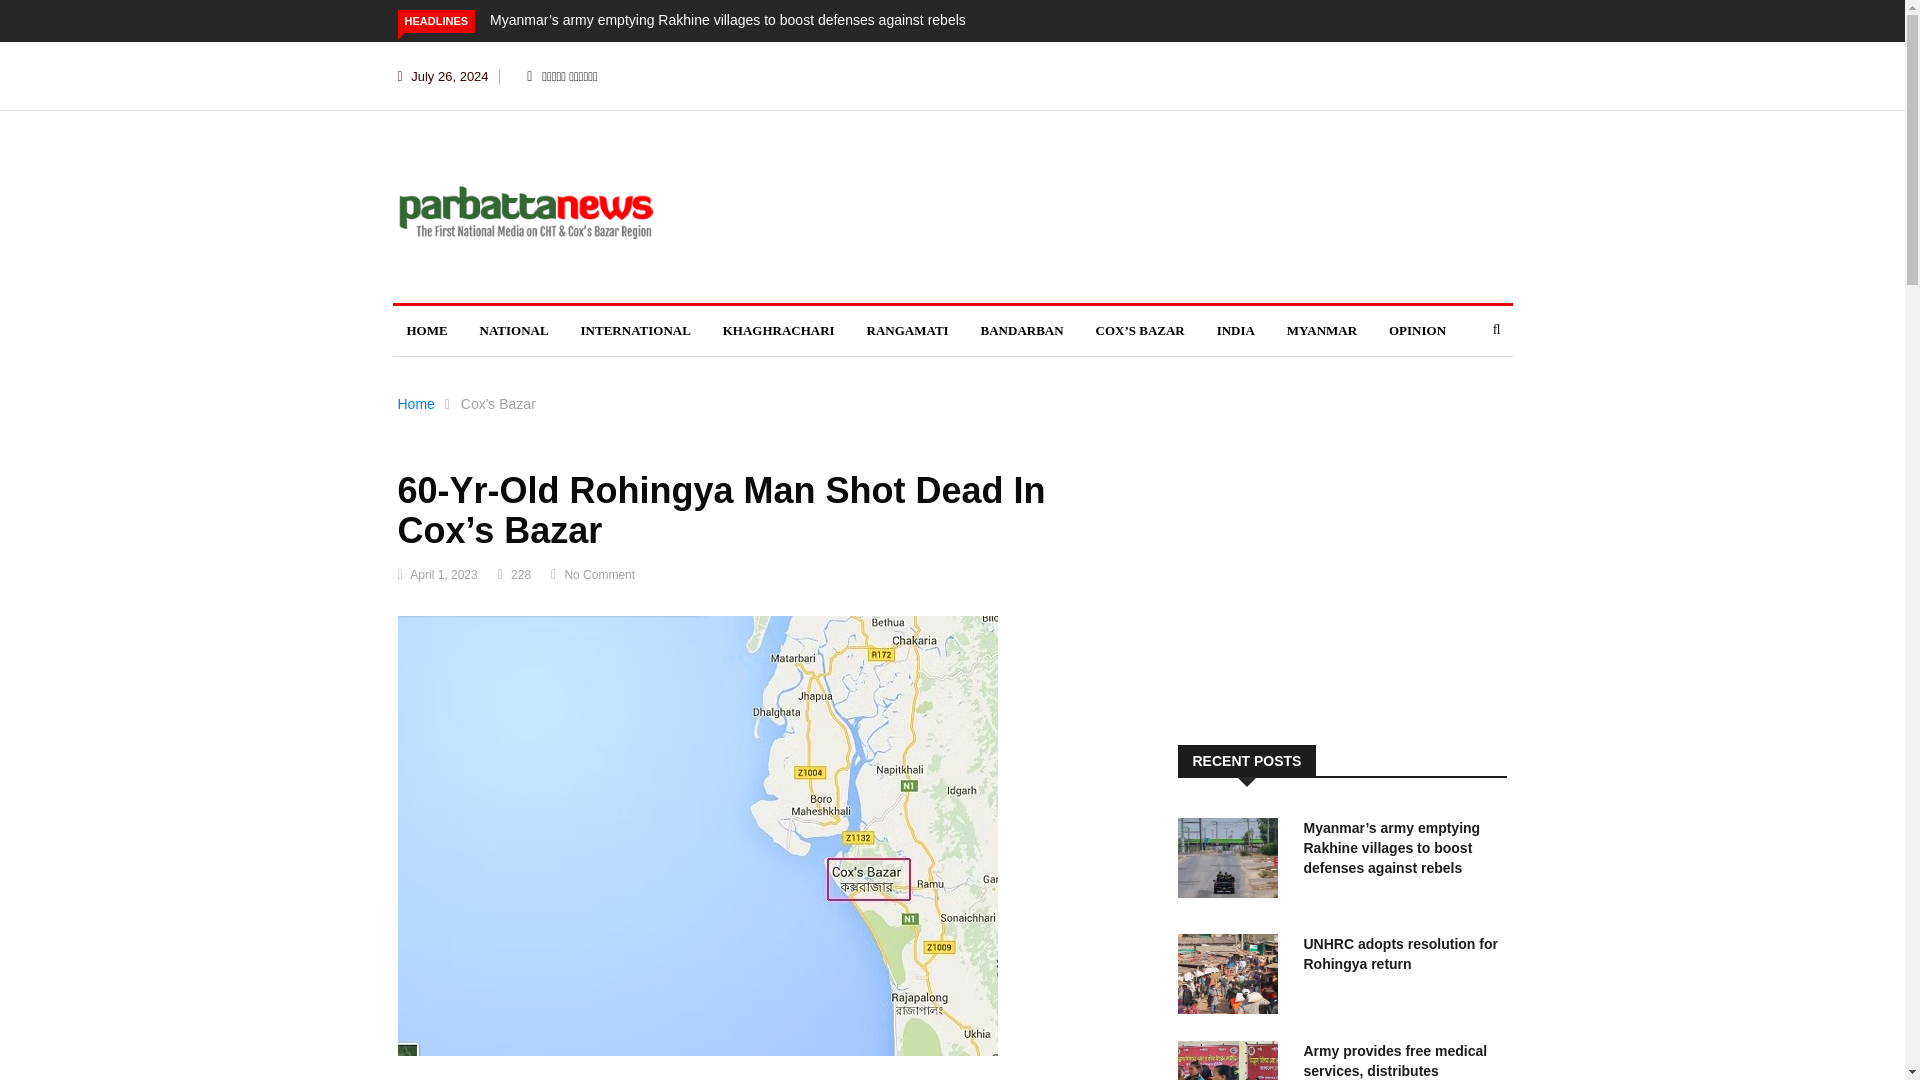  I want to click on OPINION, so click(1416, 330).